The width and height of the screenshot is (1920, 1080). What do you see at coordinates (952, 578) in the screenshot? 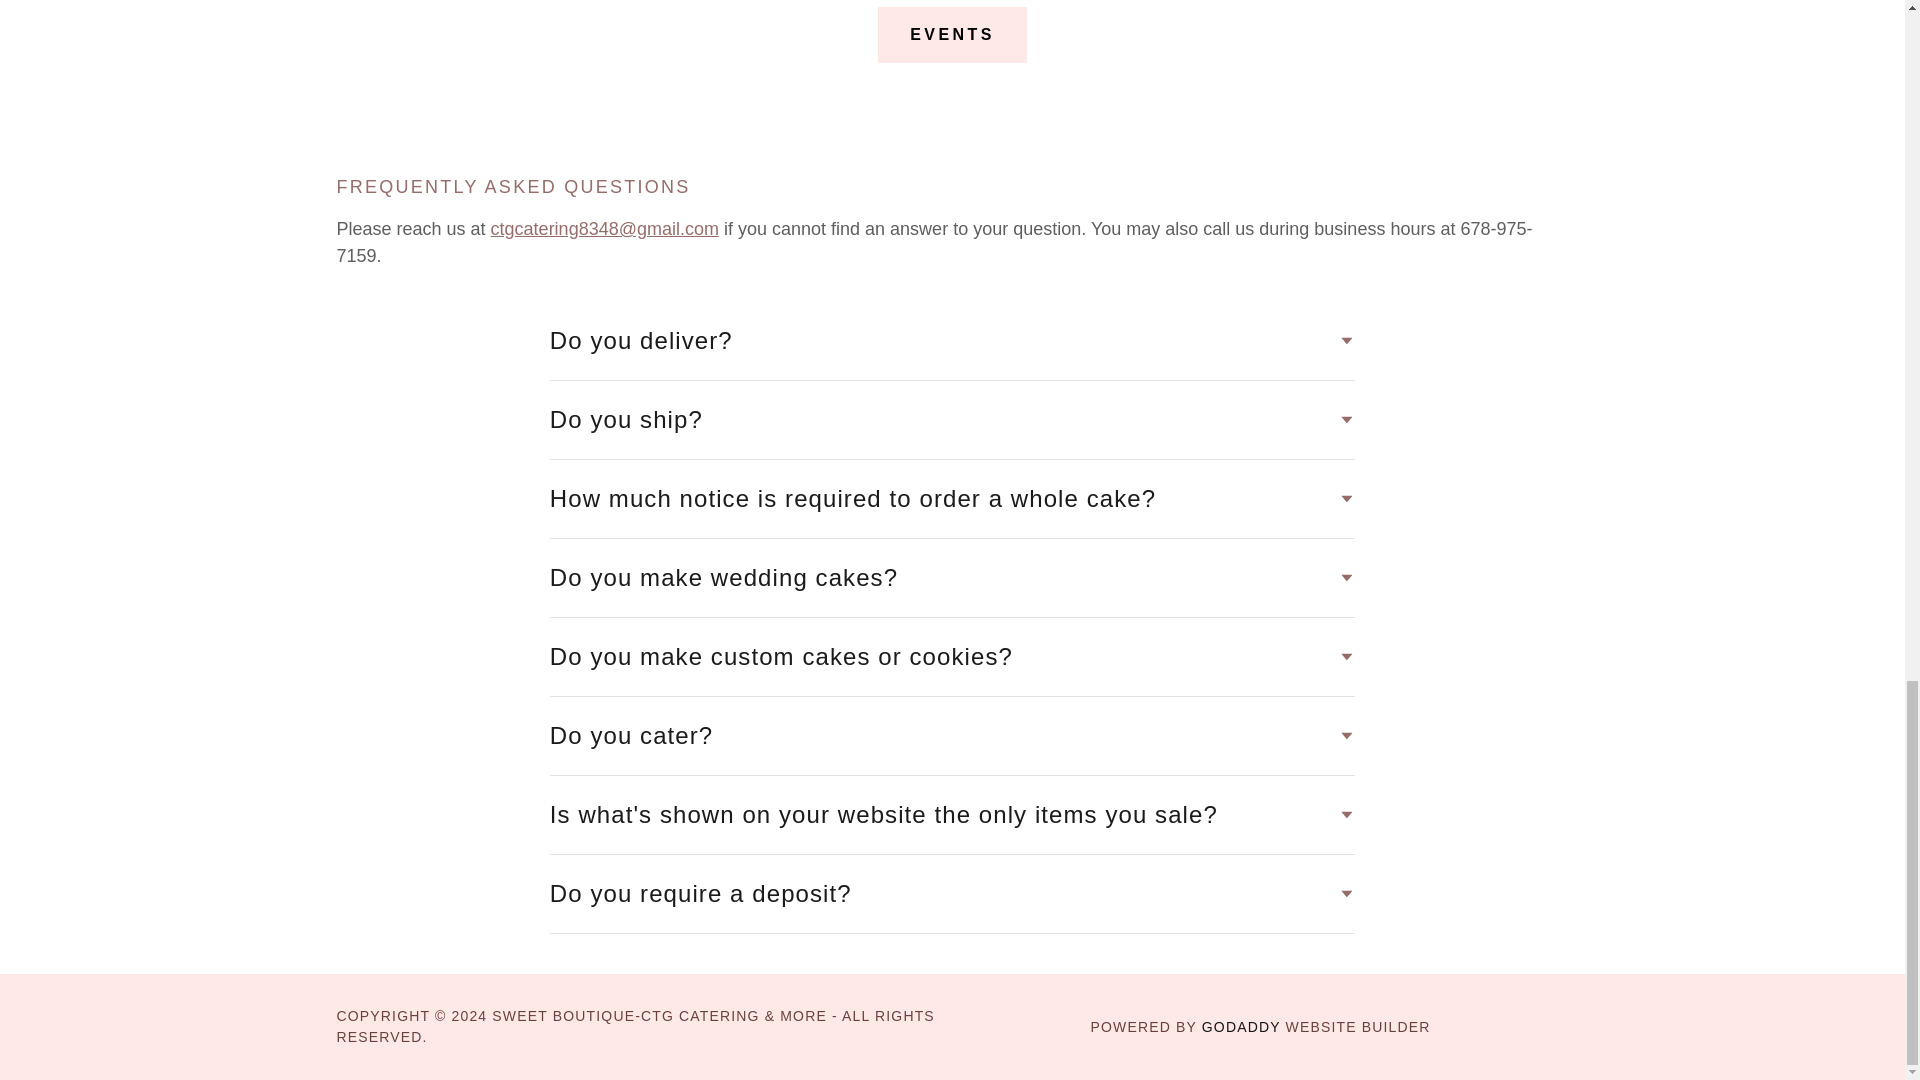
I see `Do you make wedding cakes?` at bounding box center [952, 578].